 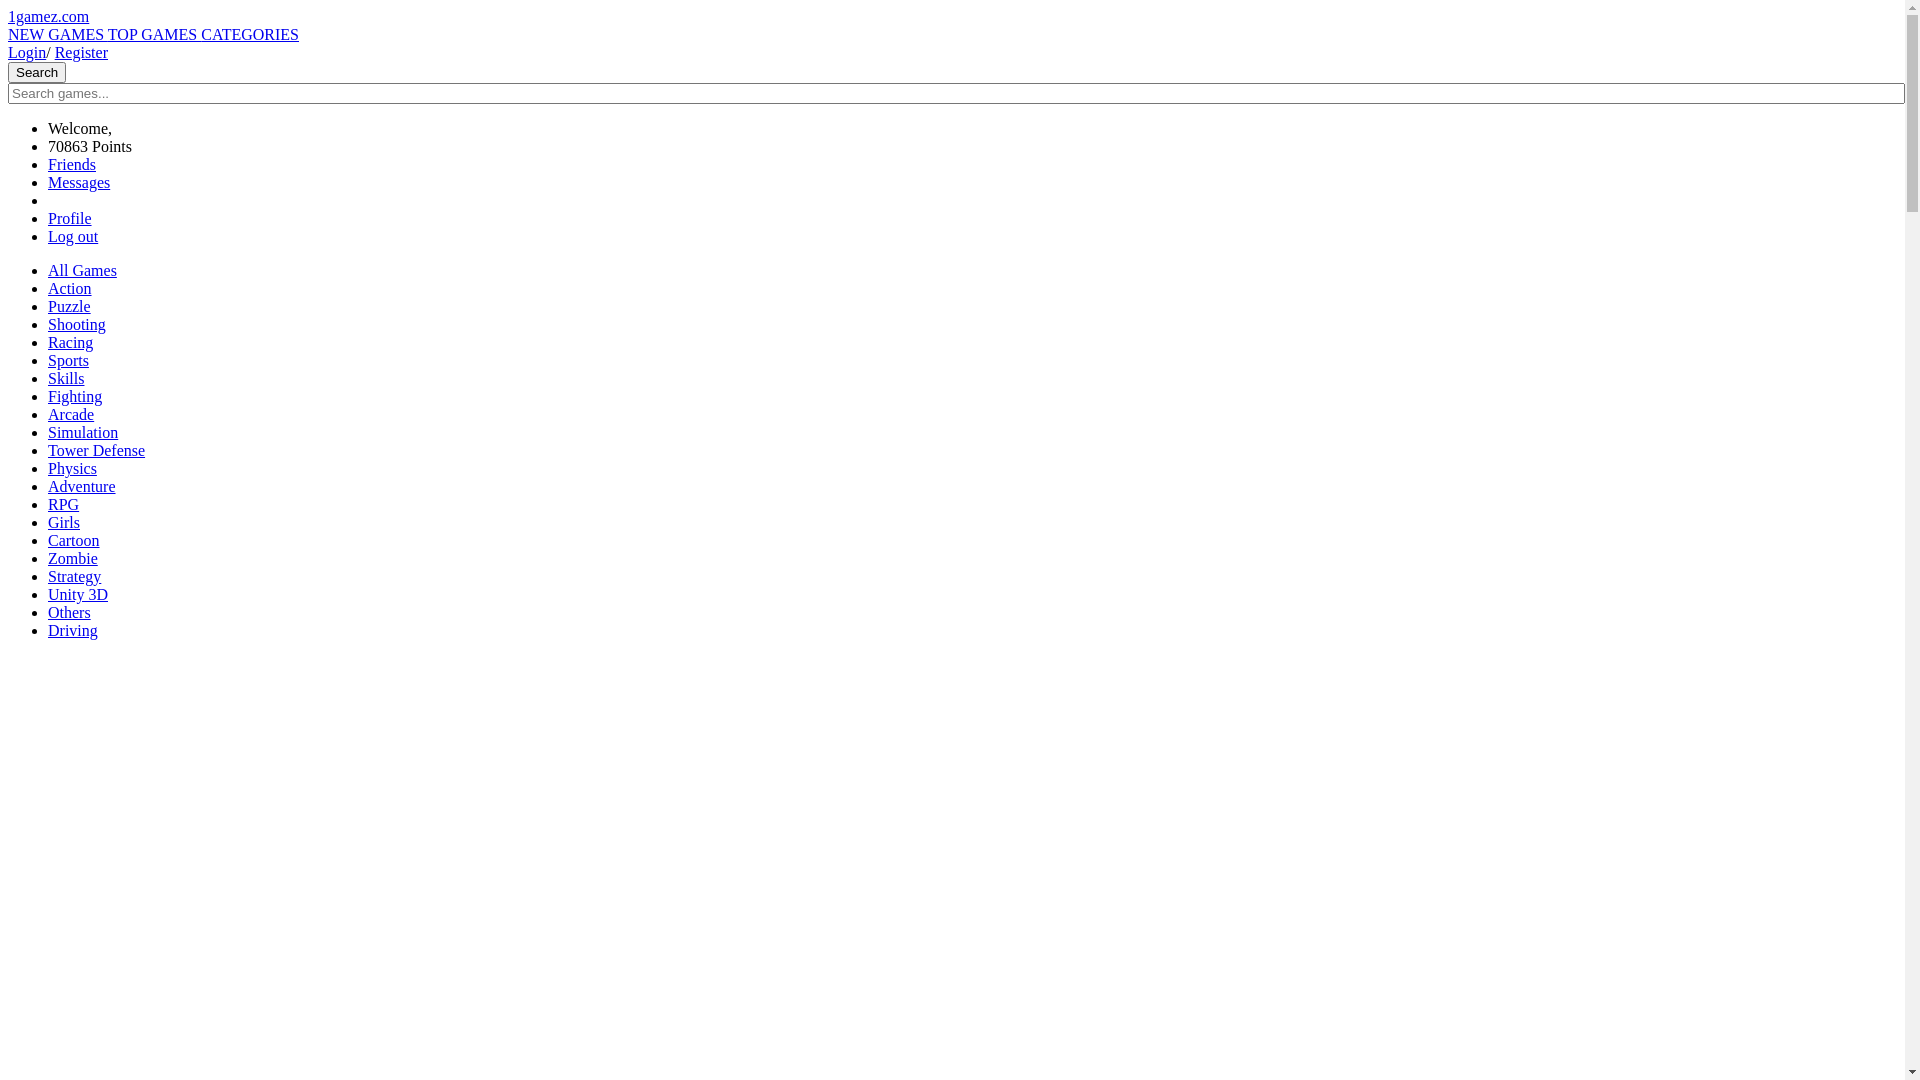 What do you see at coordinates (74, 576) in the screenshot?
I see `Strategy` at bounding box center [74, 576].